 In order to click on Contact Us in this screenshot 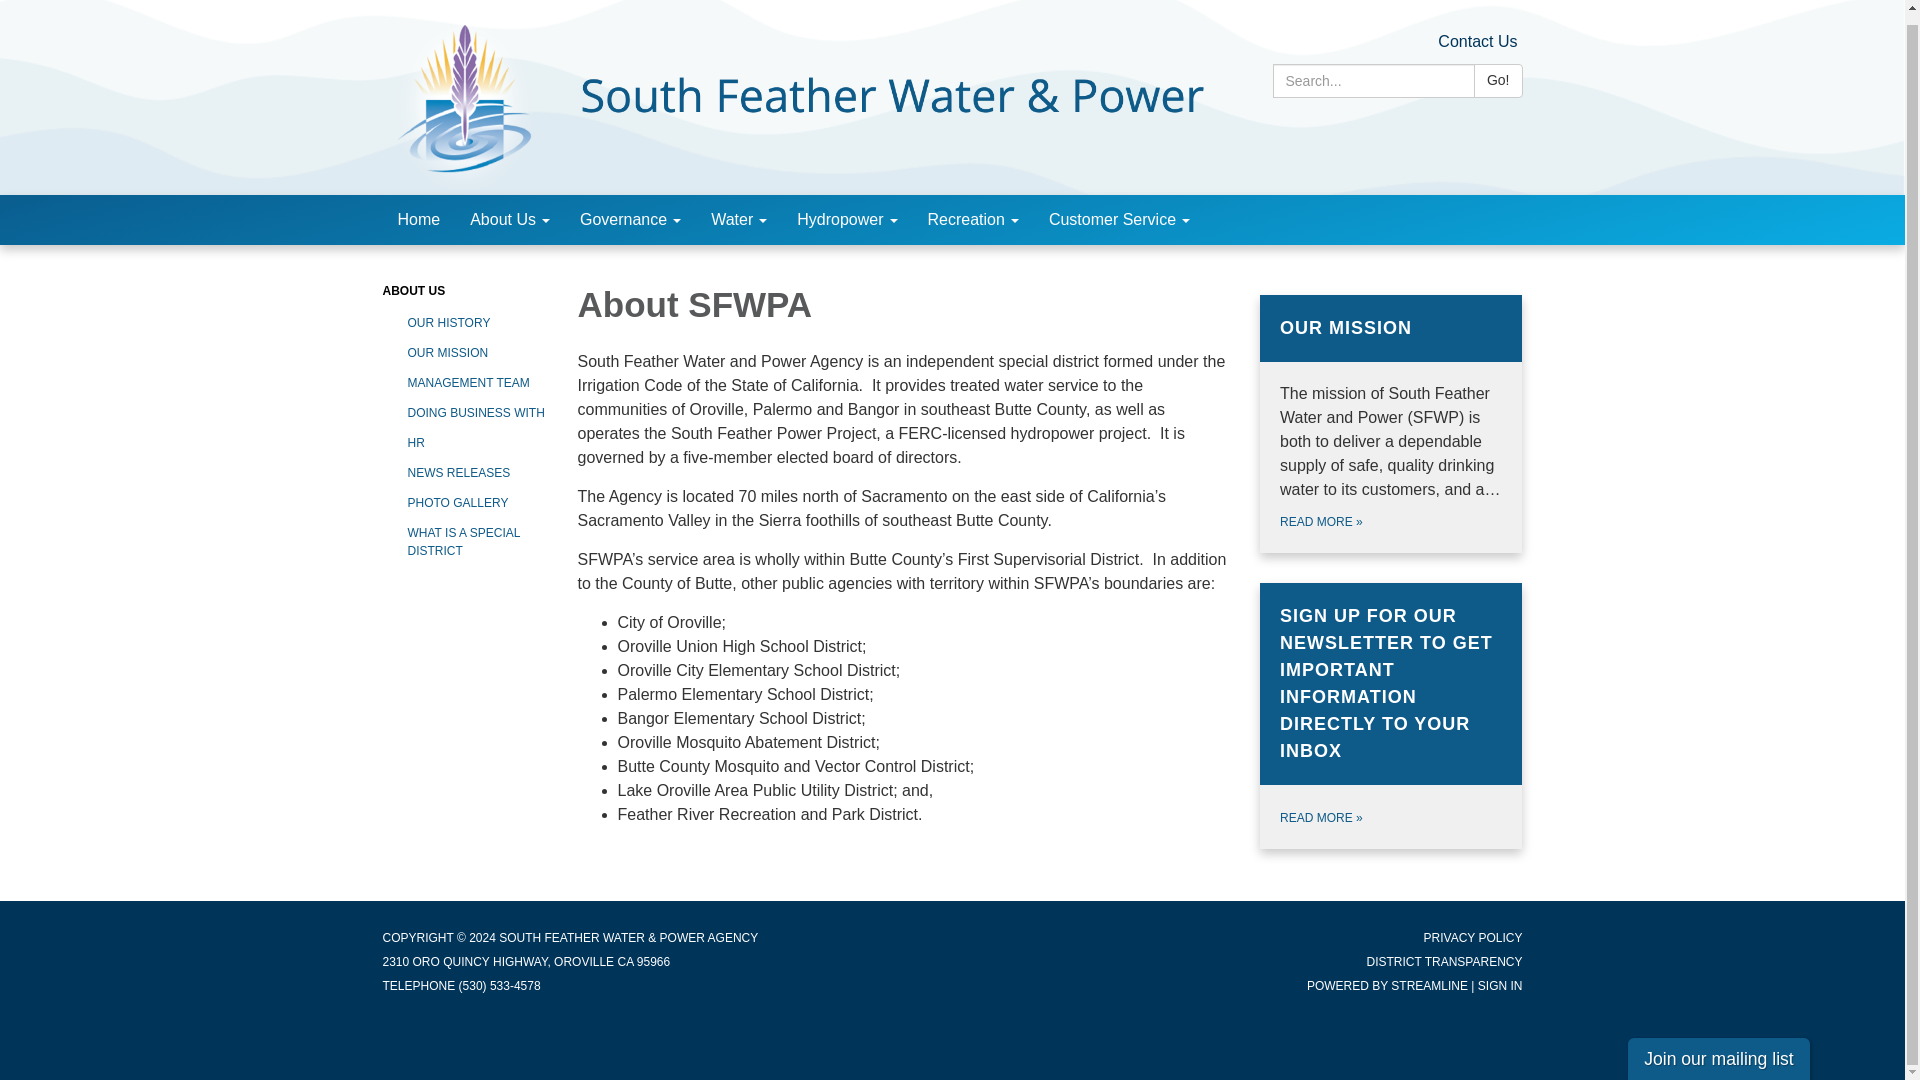, I will do `click(1477, 41)`.